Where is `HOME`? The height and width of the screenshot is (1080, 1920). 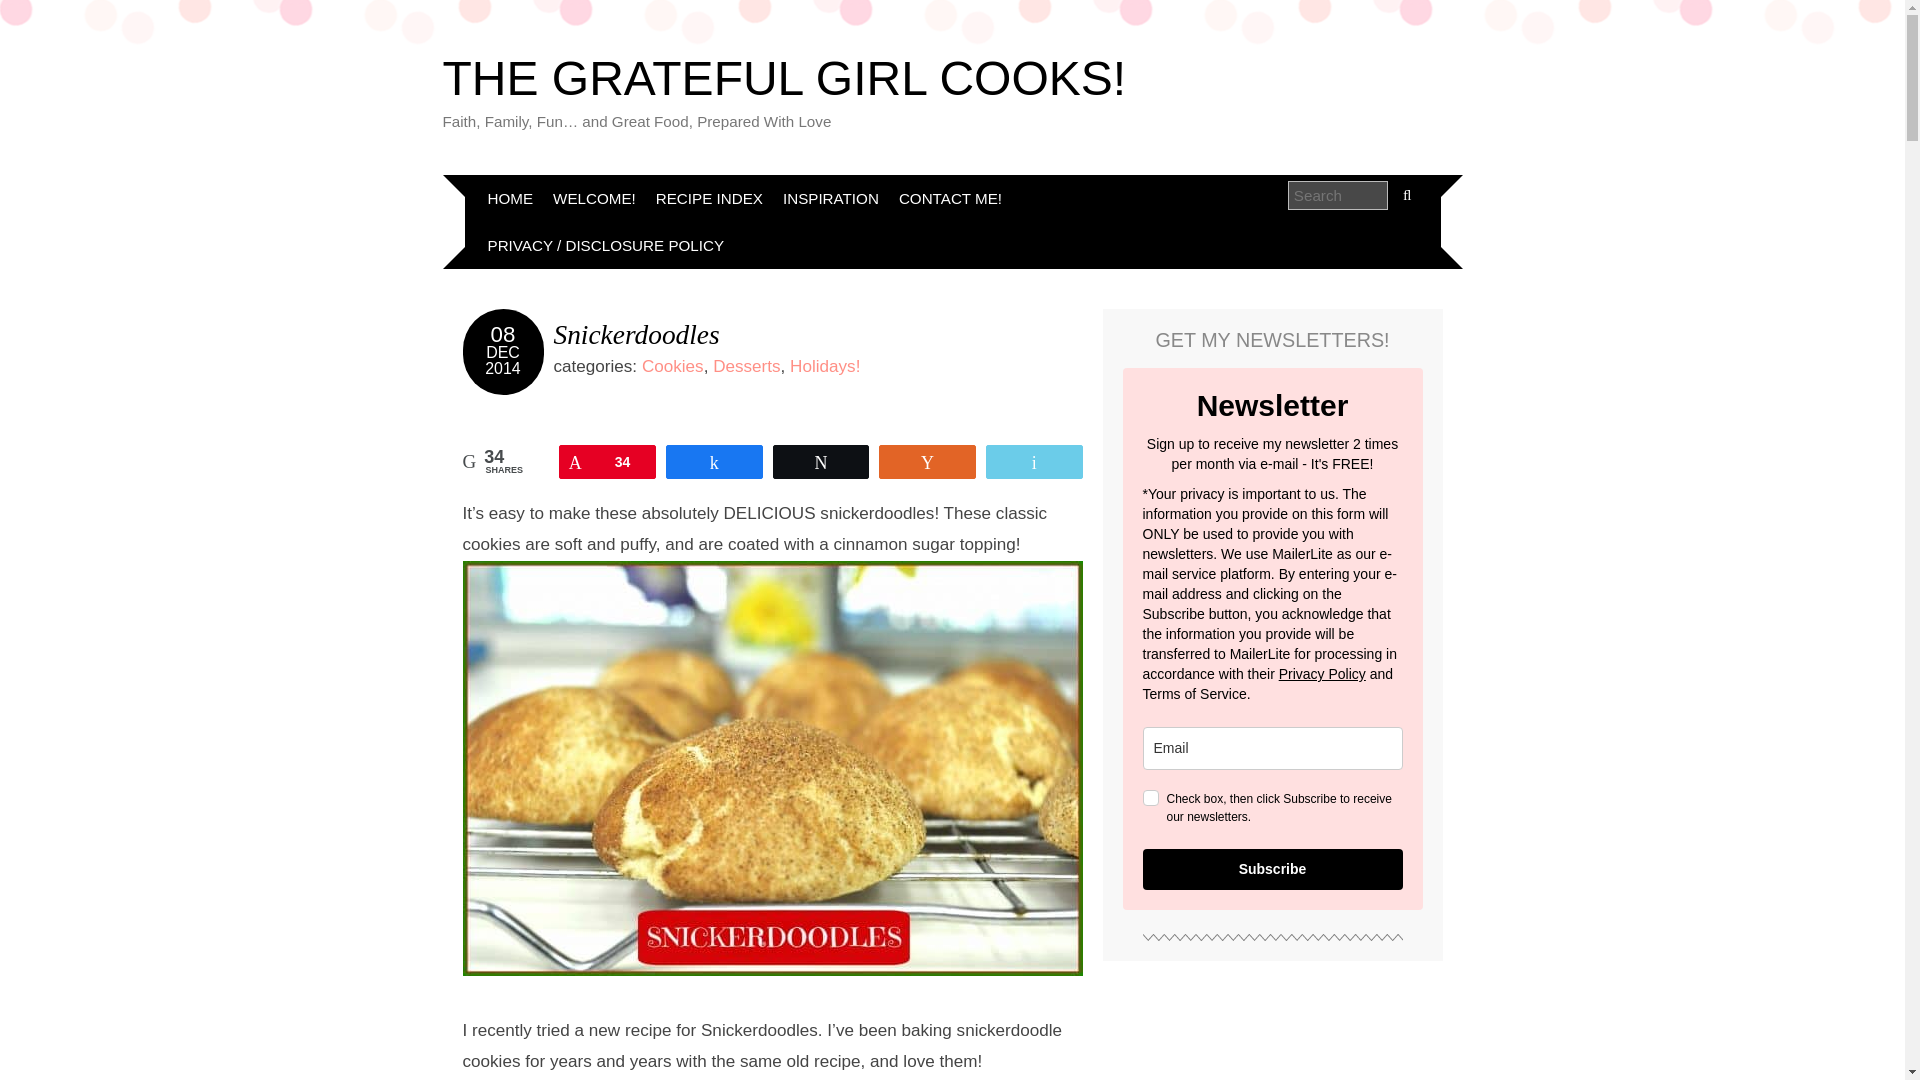
HOME is located at coordinates (510, 198).